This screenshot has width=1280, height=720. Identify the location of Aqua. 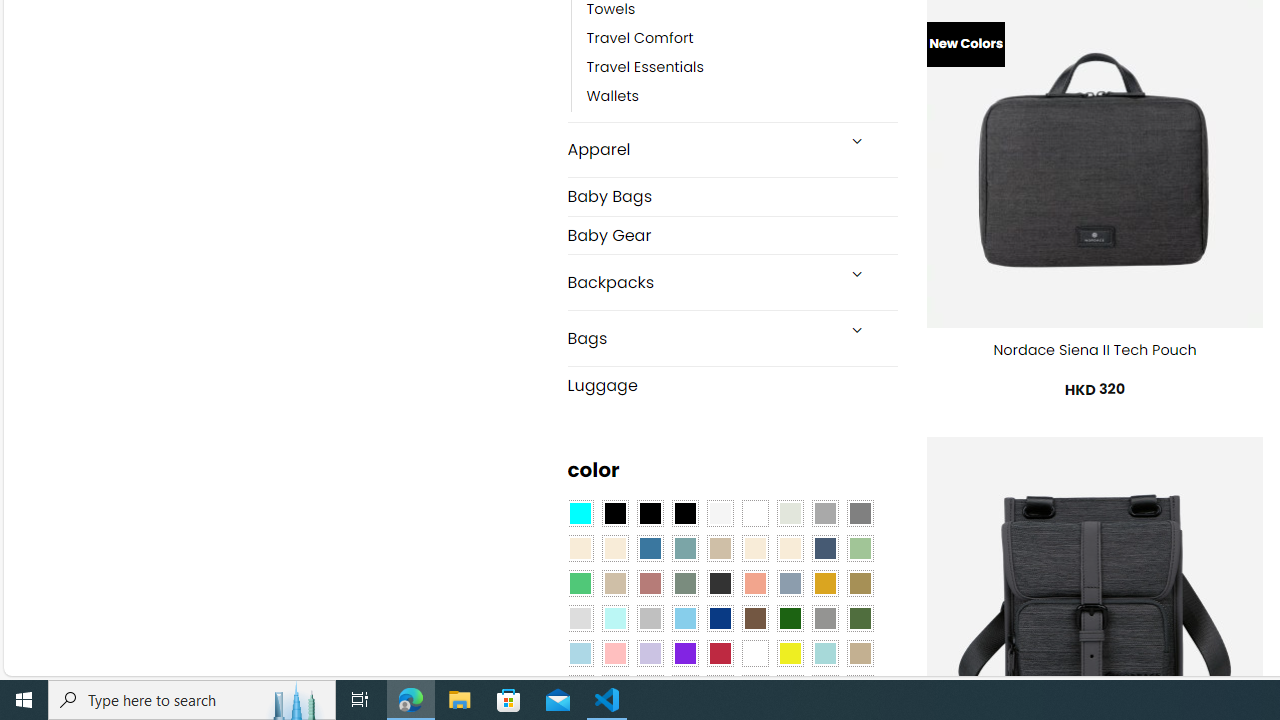
(824, 653).